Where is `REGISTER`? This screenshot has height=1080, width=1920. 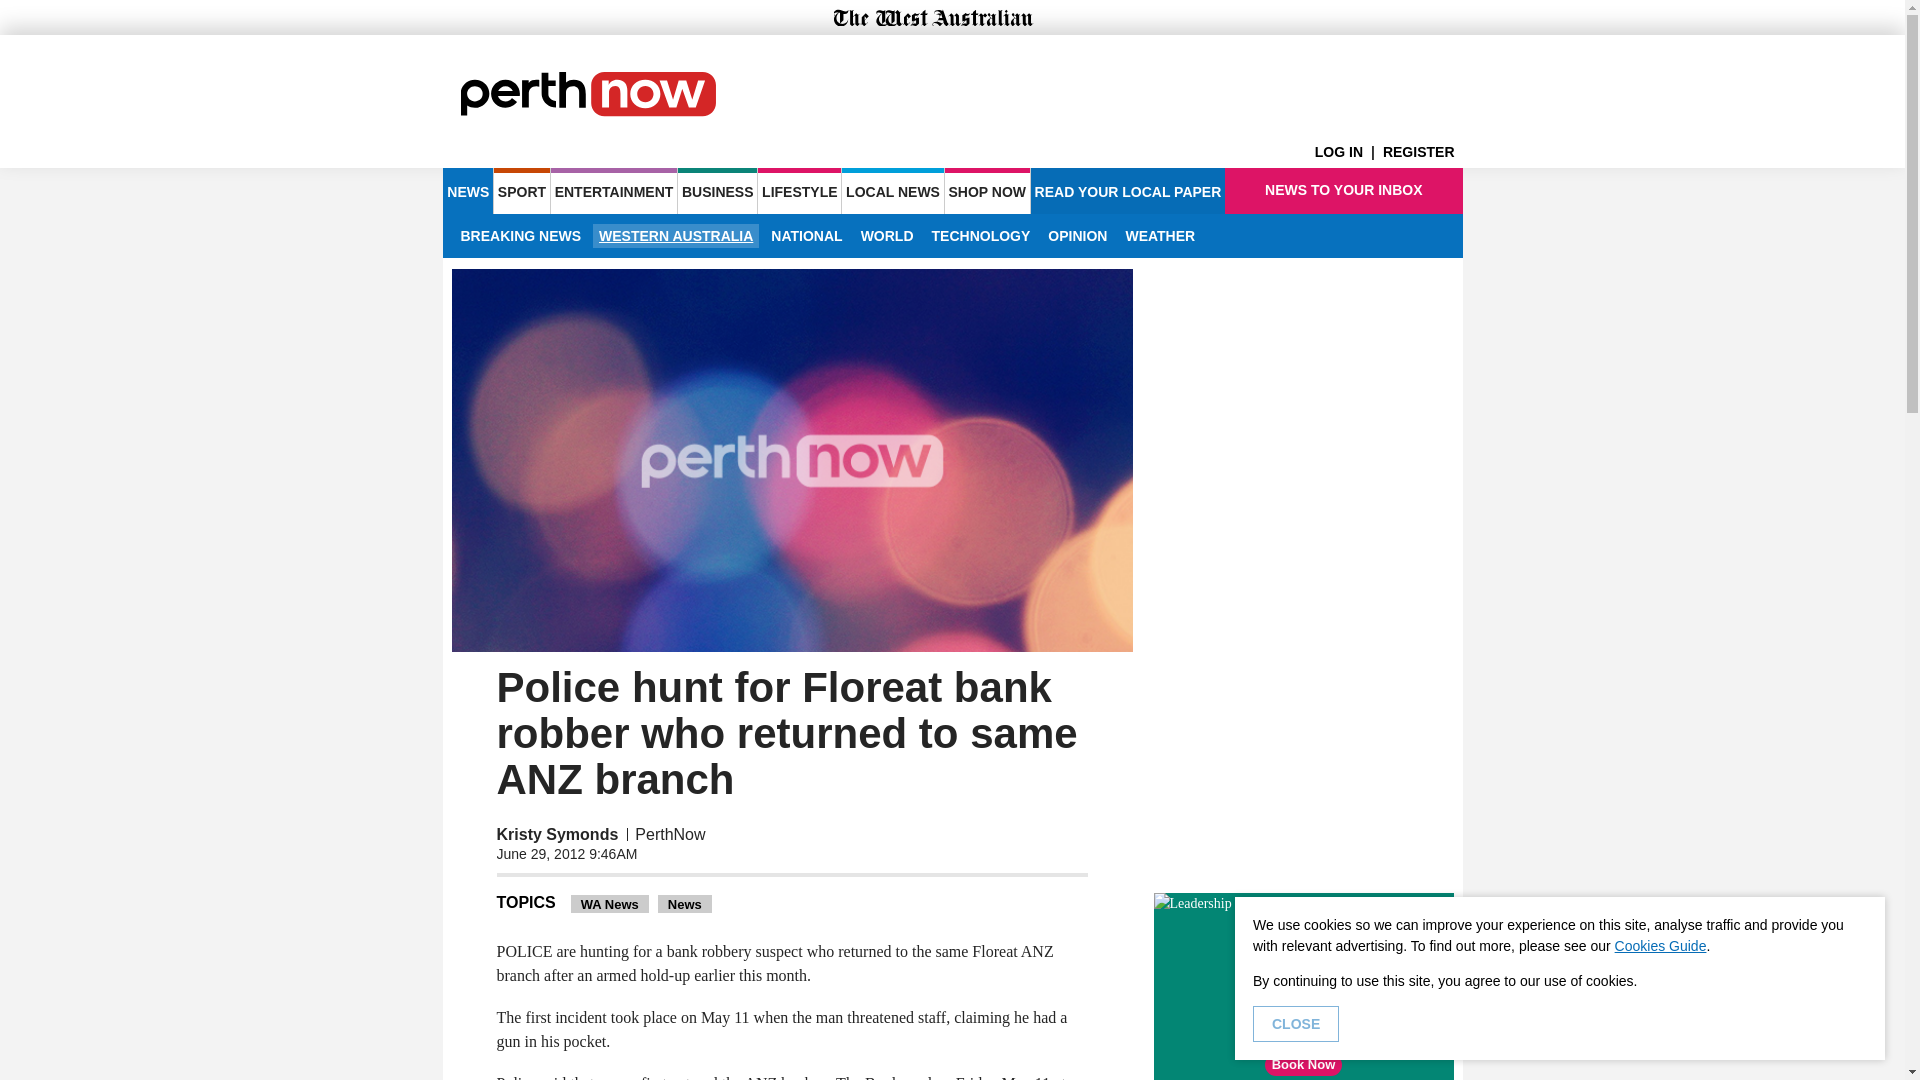 REGISTER is located at coordinates (1422, 152).